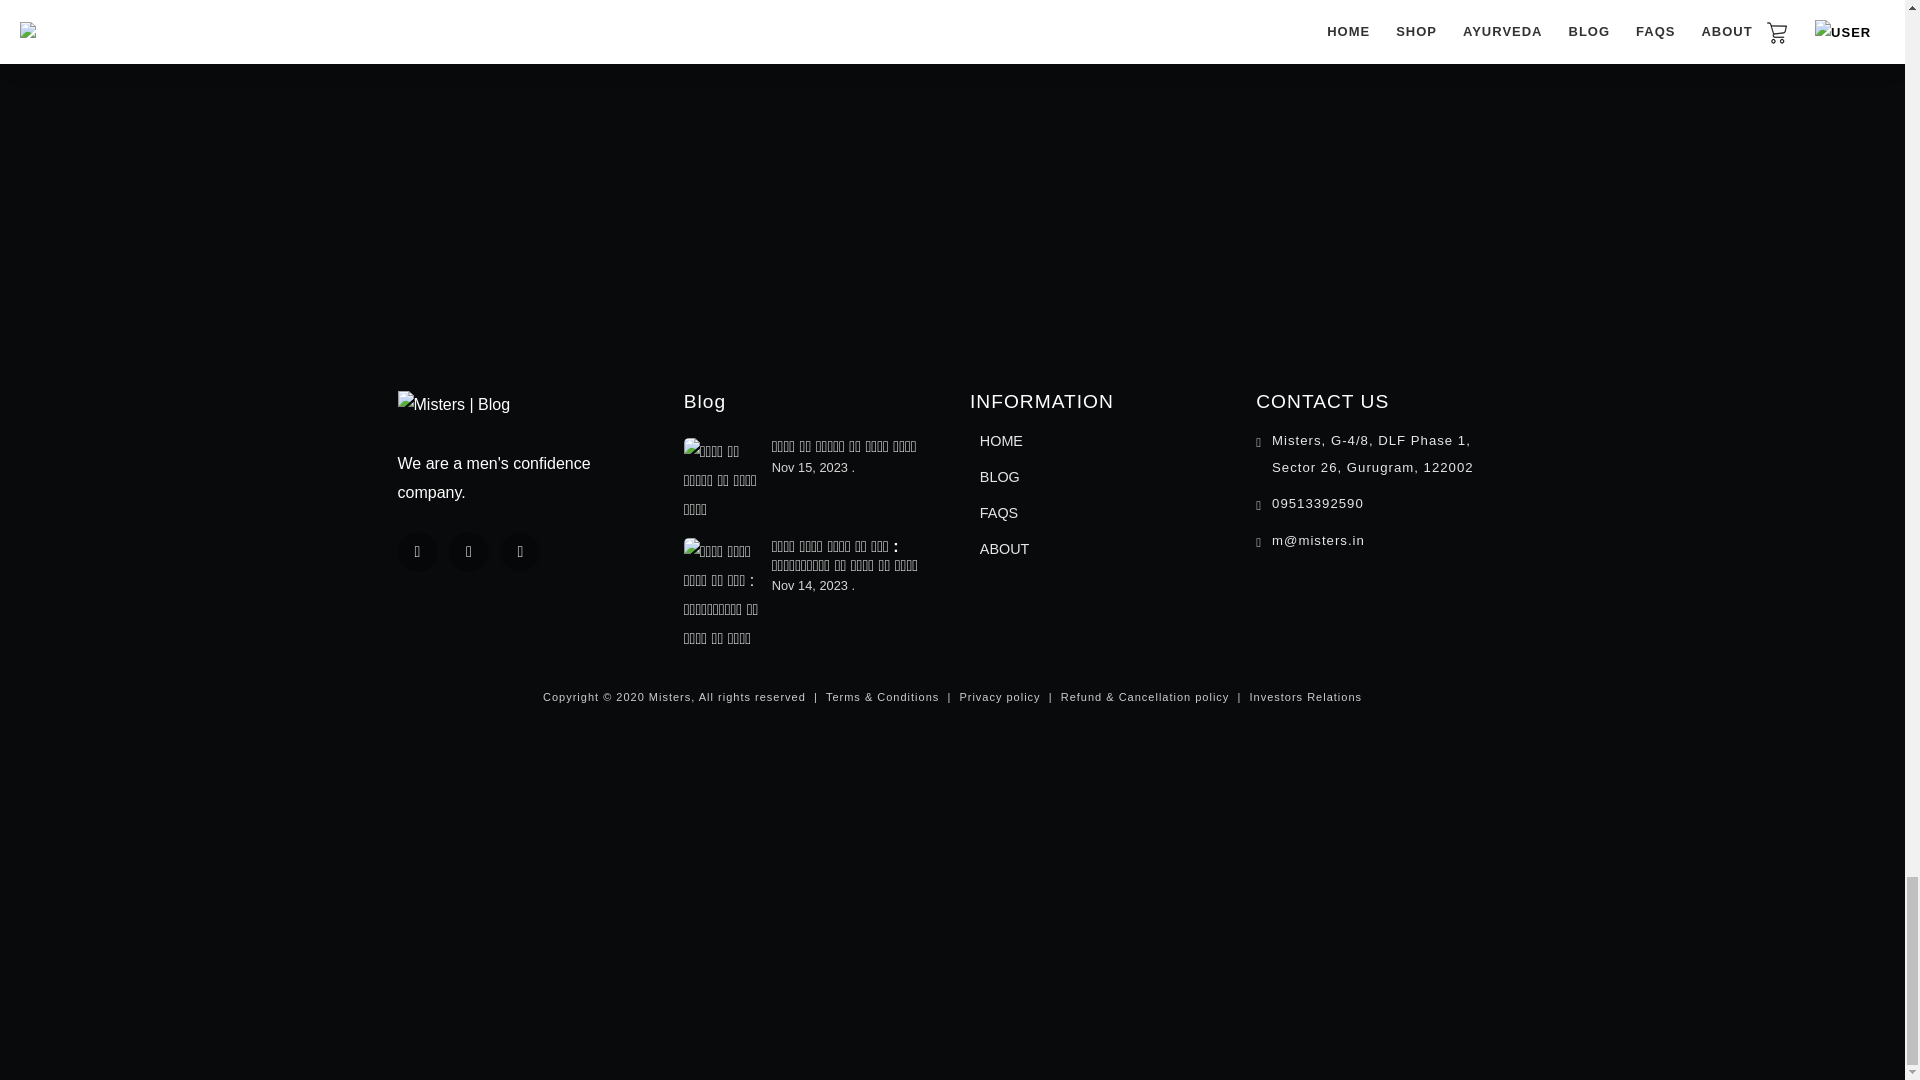 Image resolution: width=1920 pixels, height=1080 pixels. Describe the element at coordinates (999, 512) in the screenshot. I see `FAQS` at that location.